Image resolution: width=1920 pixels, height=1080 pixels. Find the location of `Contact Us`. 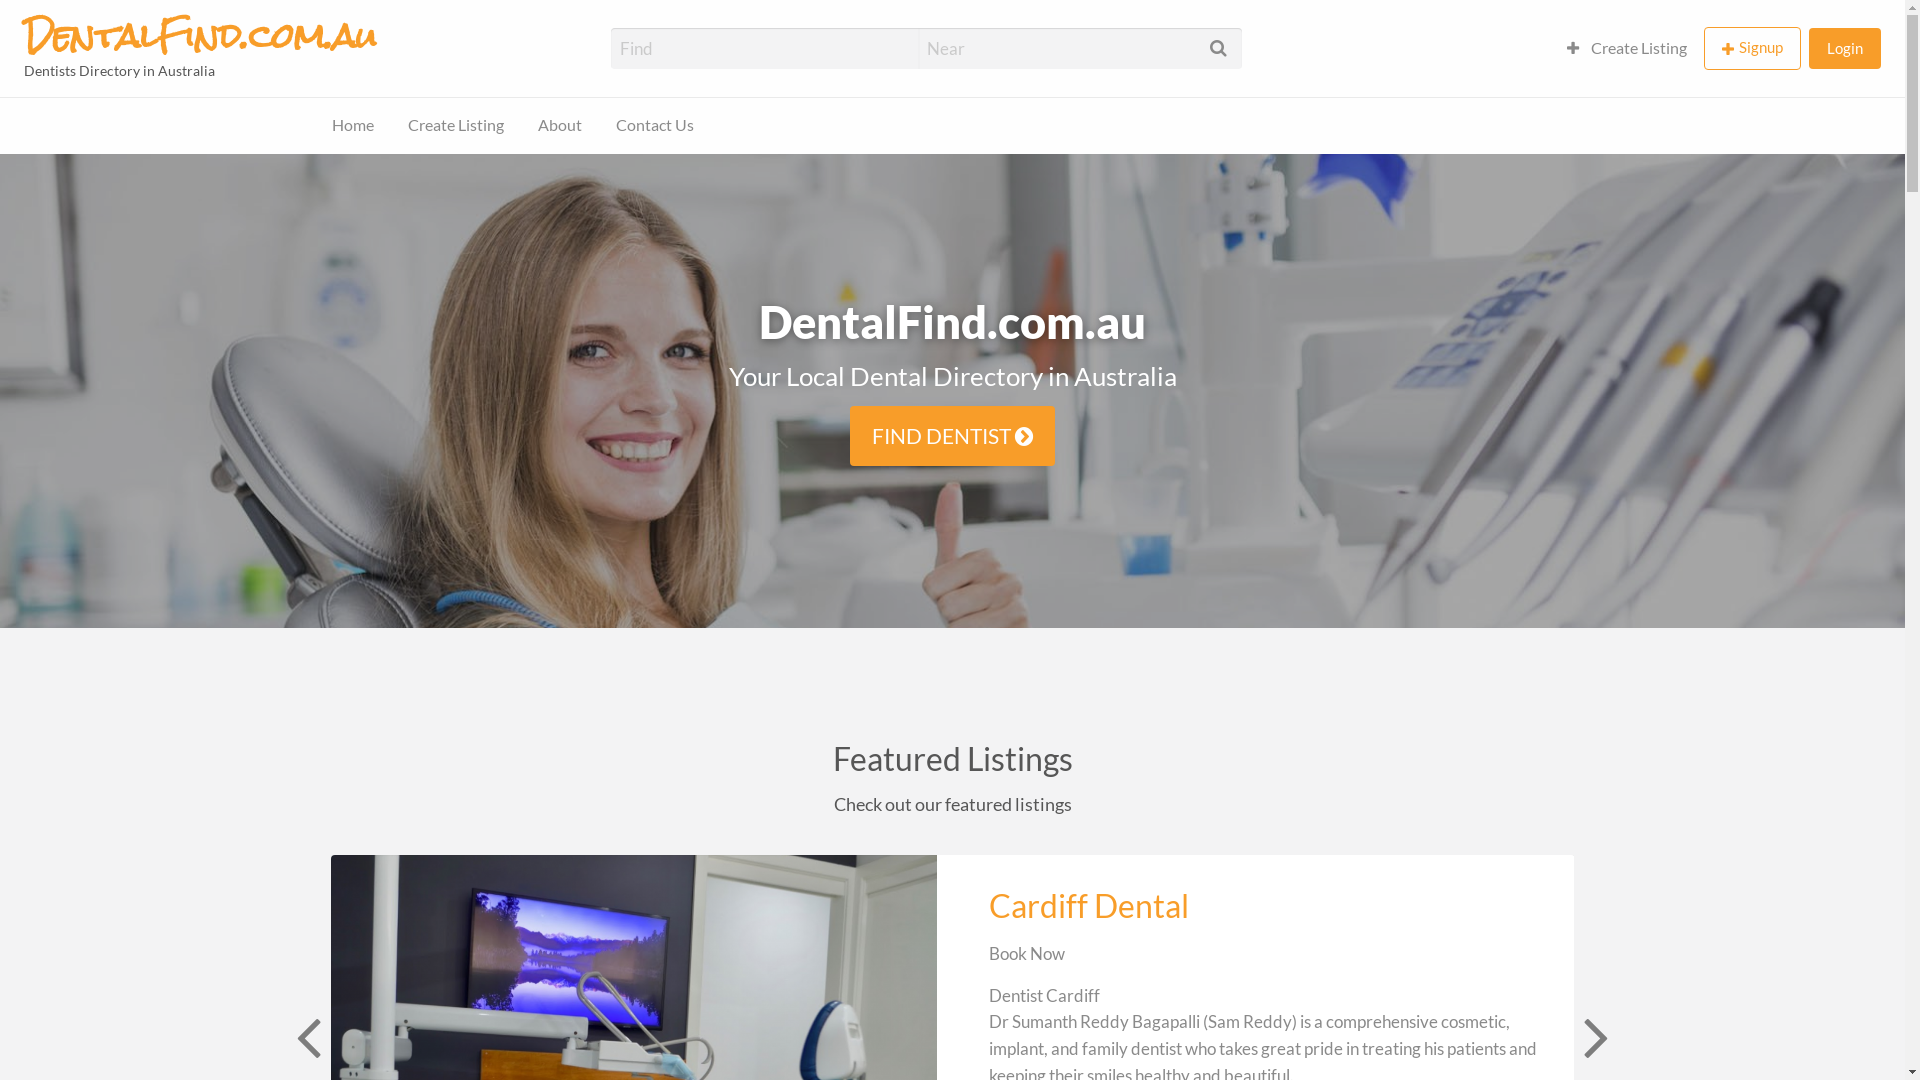

Contact Us is located at coordinates (50, 154).